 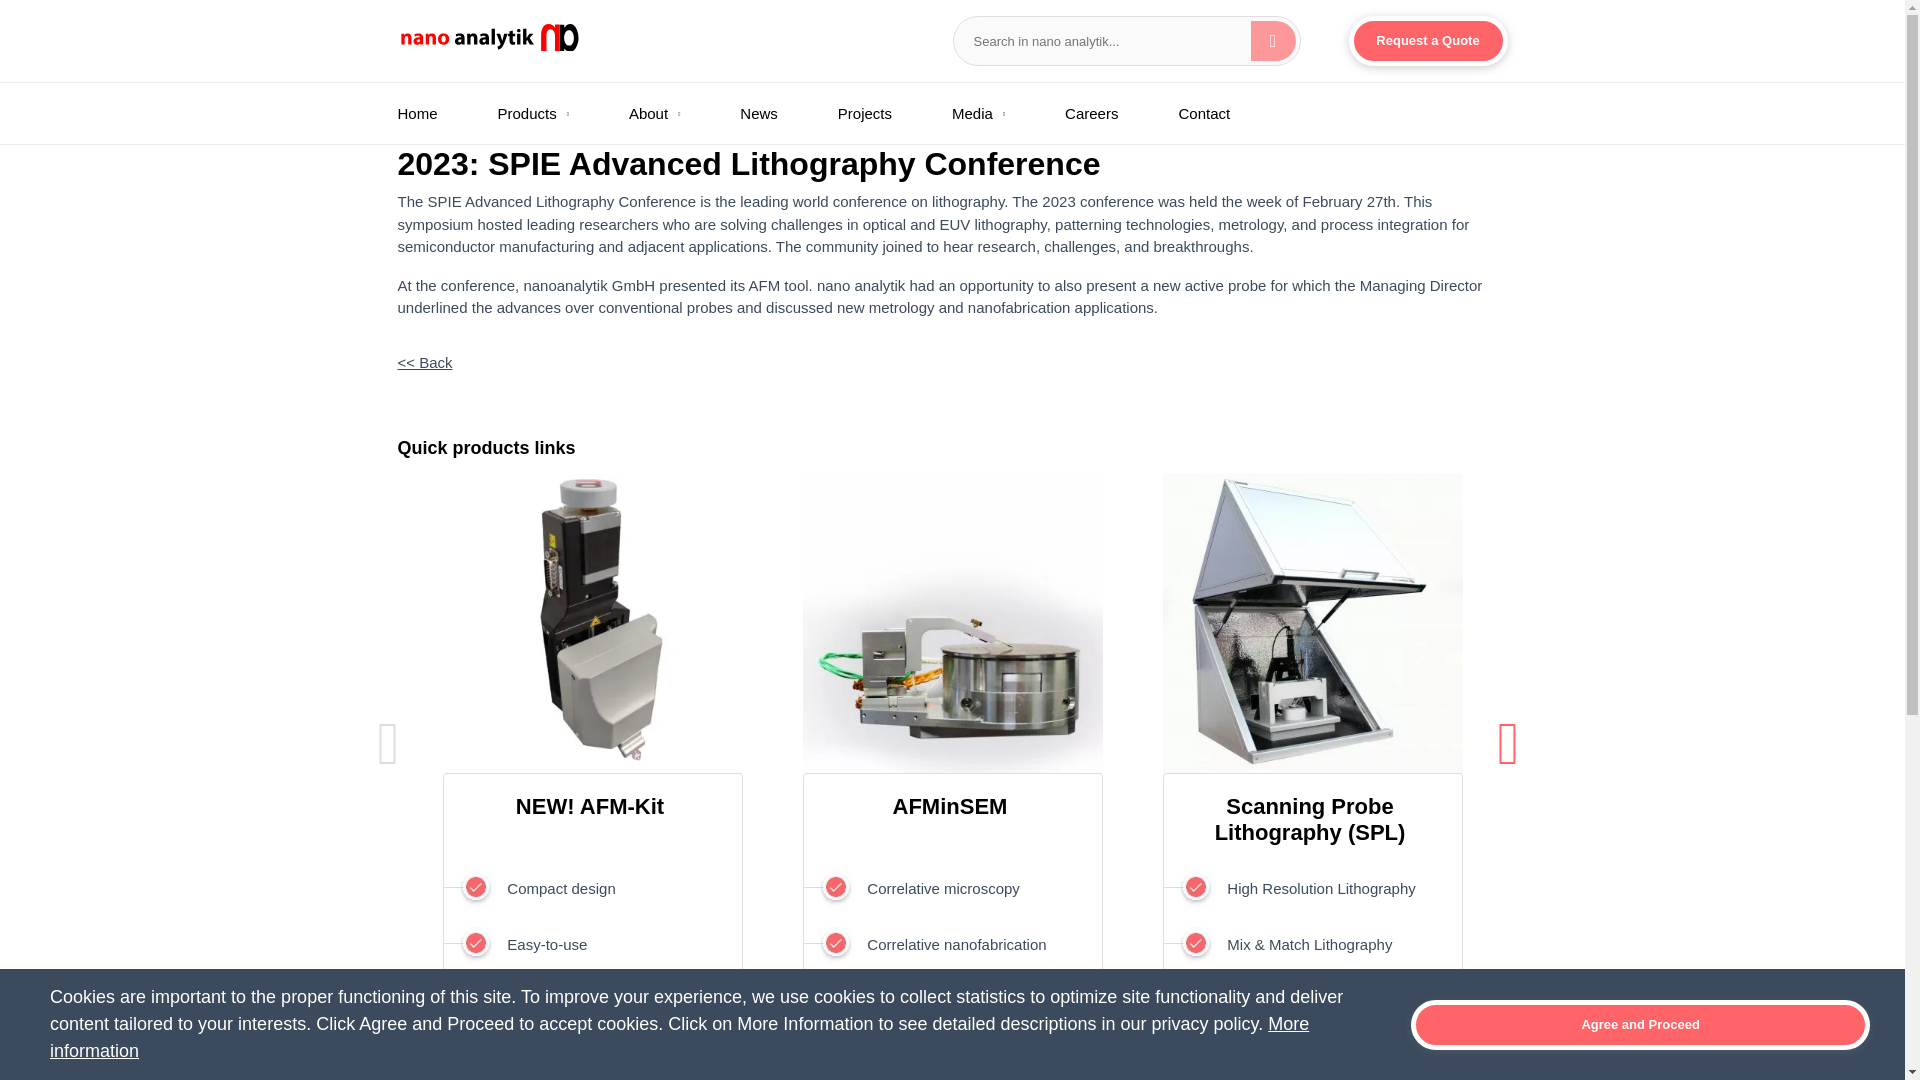 What do you see at coordinates (1213, 117) in the screenshot?
I see `Contact` at bounding box center [1213, 117].